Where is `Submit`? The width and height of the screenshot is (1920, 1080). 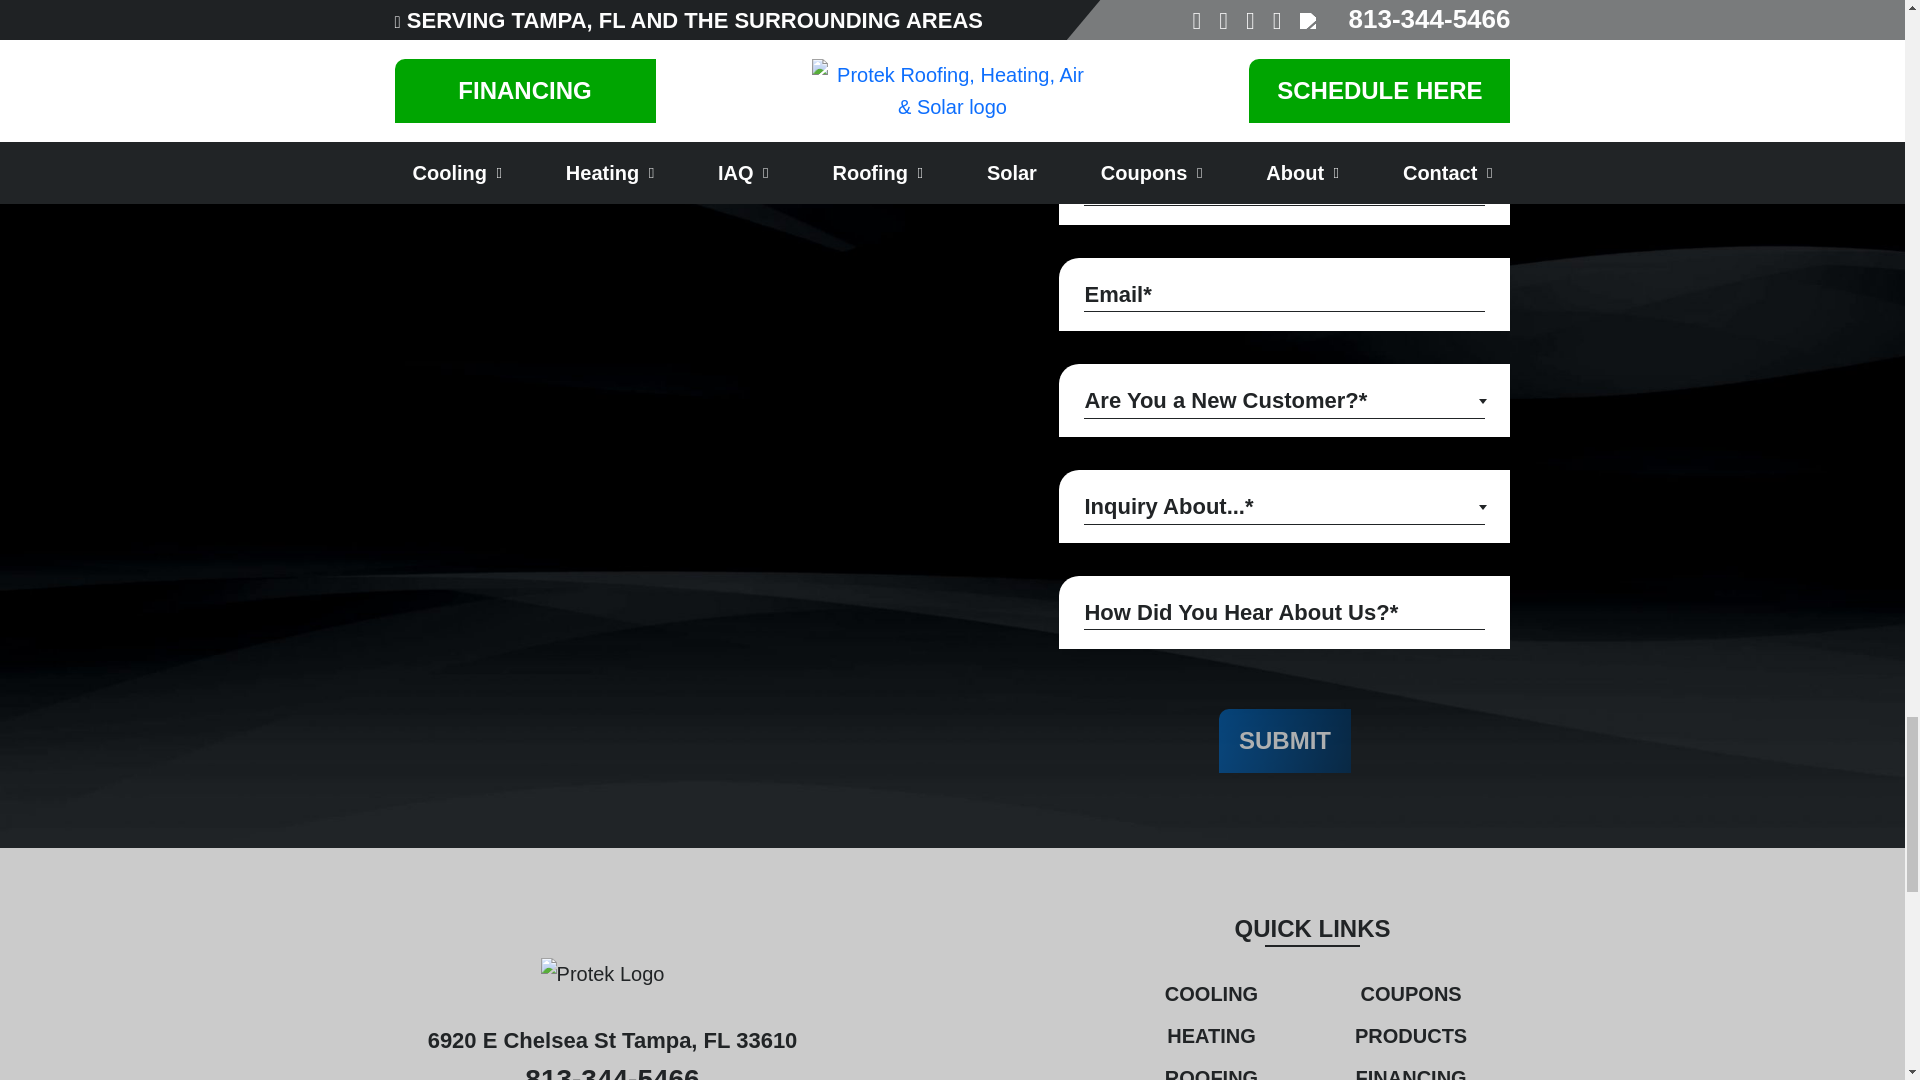
Submit is located at coordinates (1285, 740).